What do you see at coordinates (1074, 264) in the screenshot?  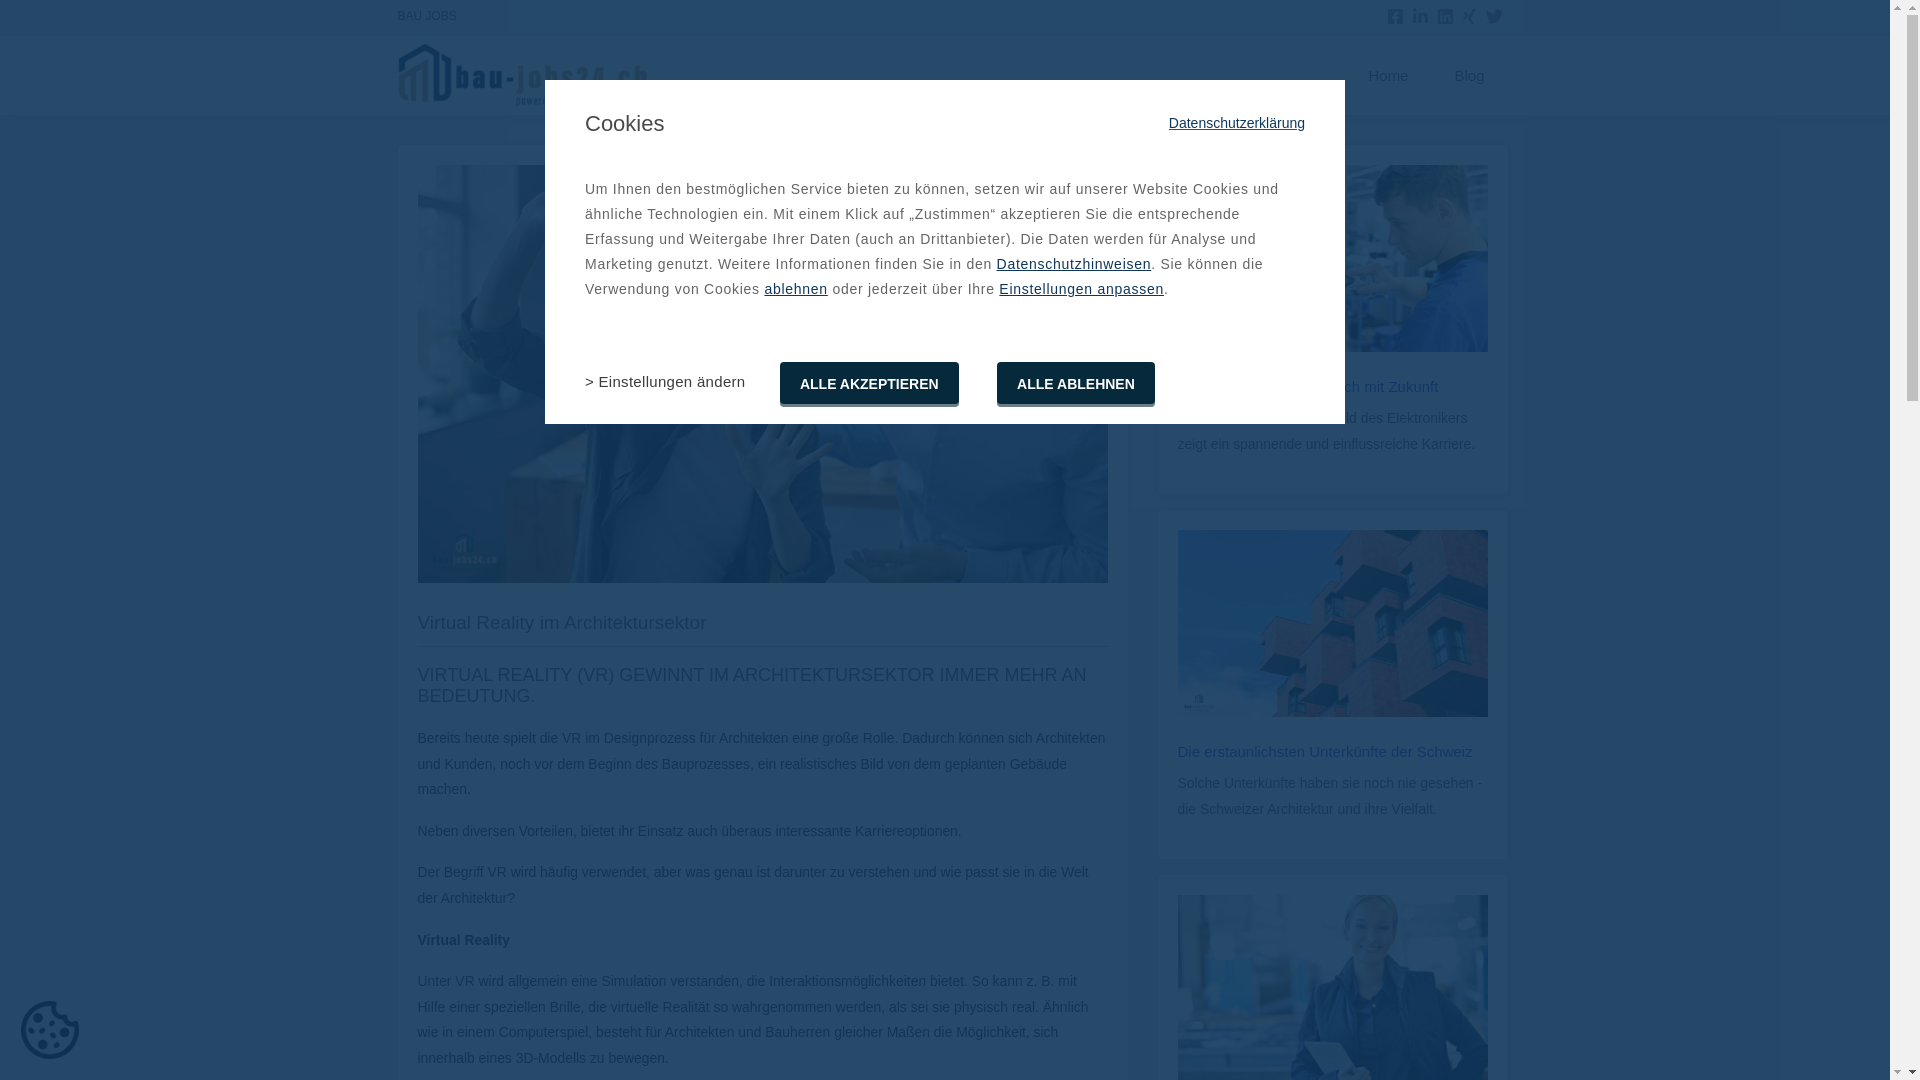 I see `Datenschutzhinweisen` at bounding box center [1074, 264].